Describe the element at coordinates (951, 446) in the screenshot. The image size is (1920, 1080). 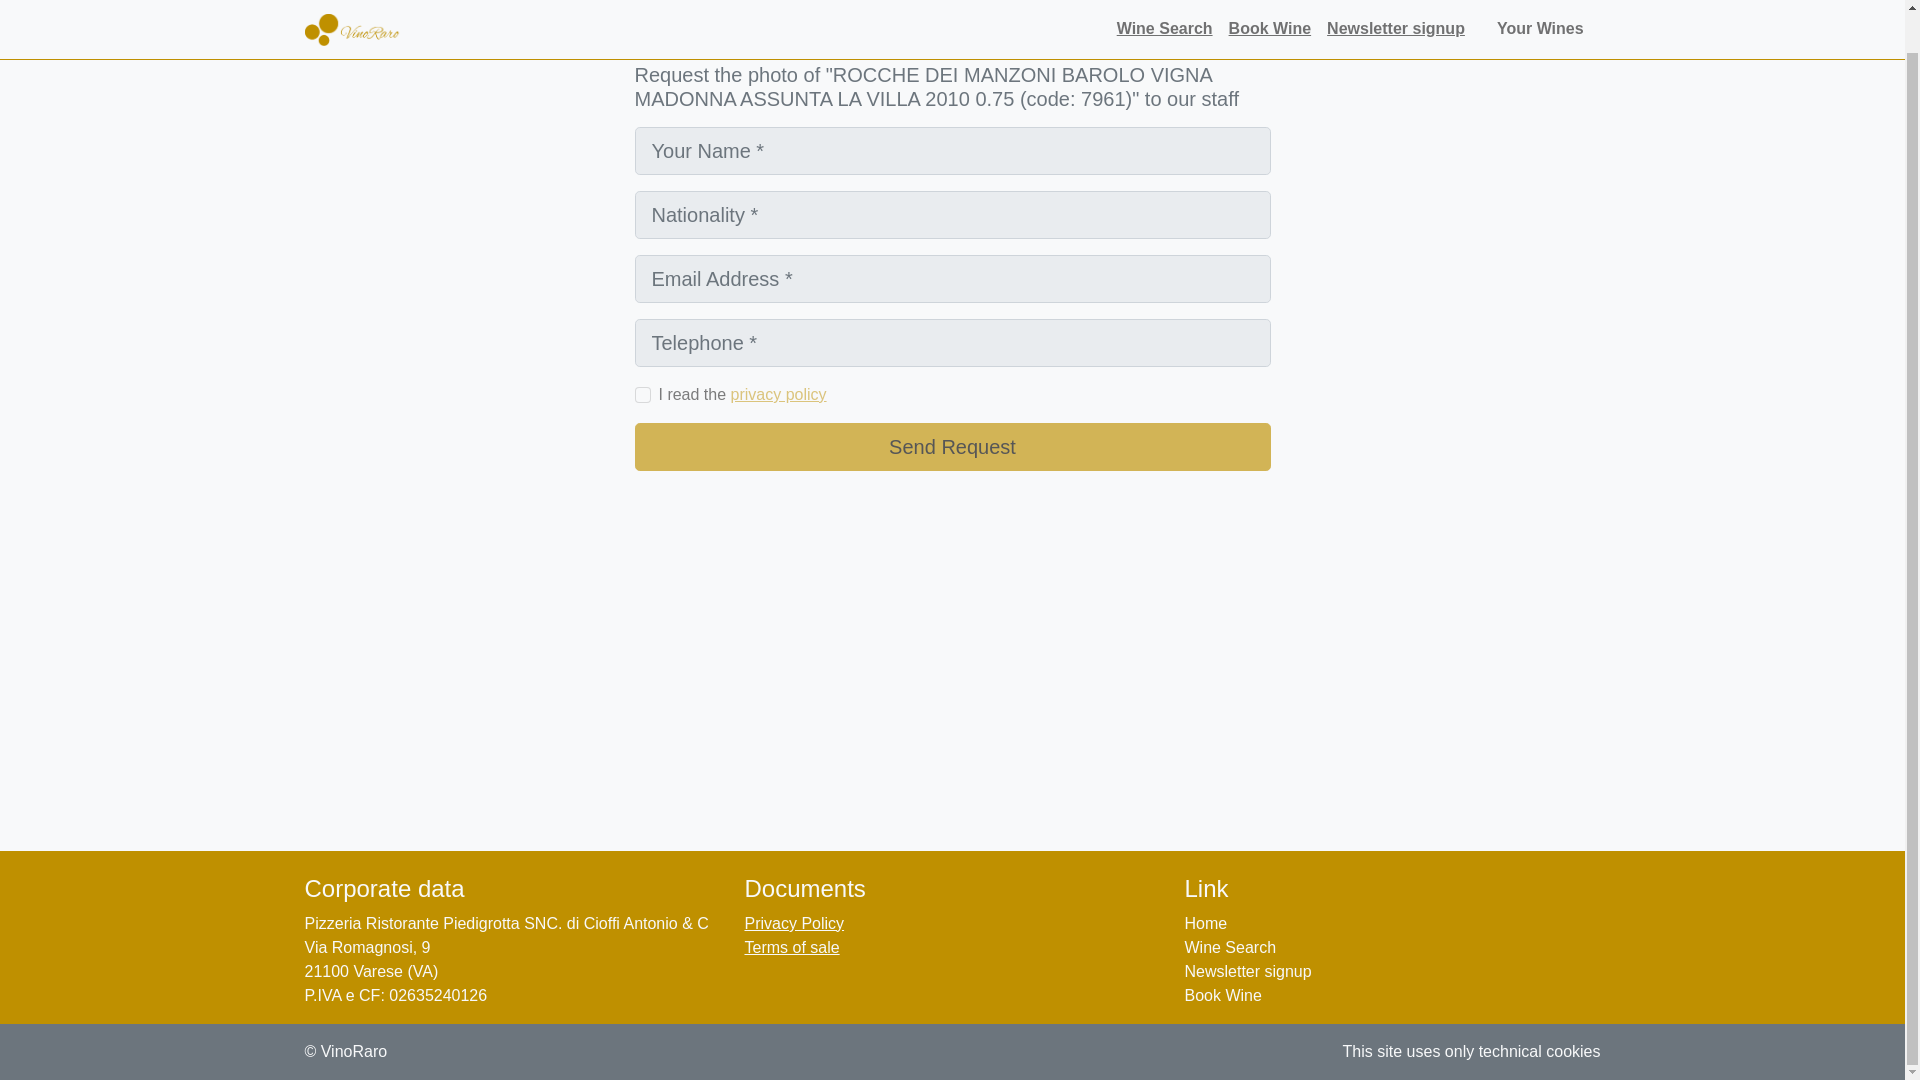
I see `Send Request` at that location.